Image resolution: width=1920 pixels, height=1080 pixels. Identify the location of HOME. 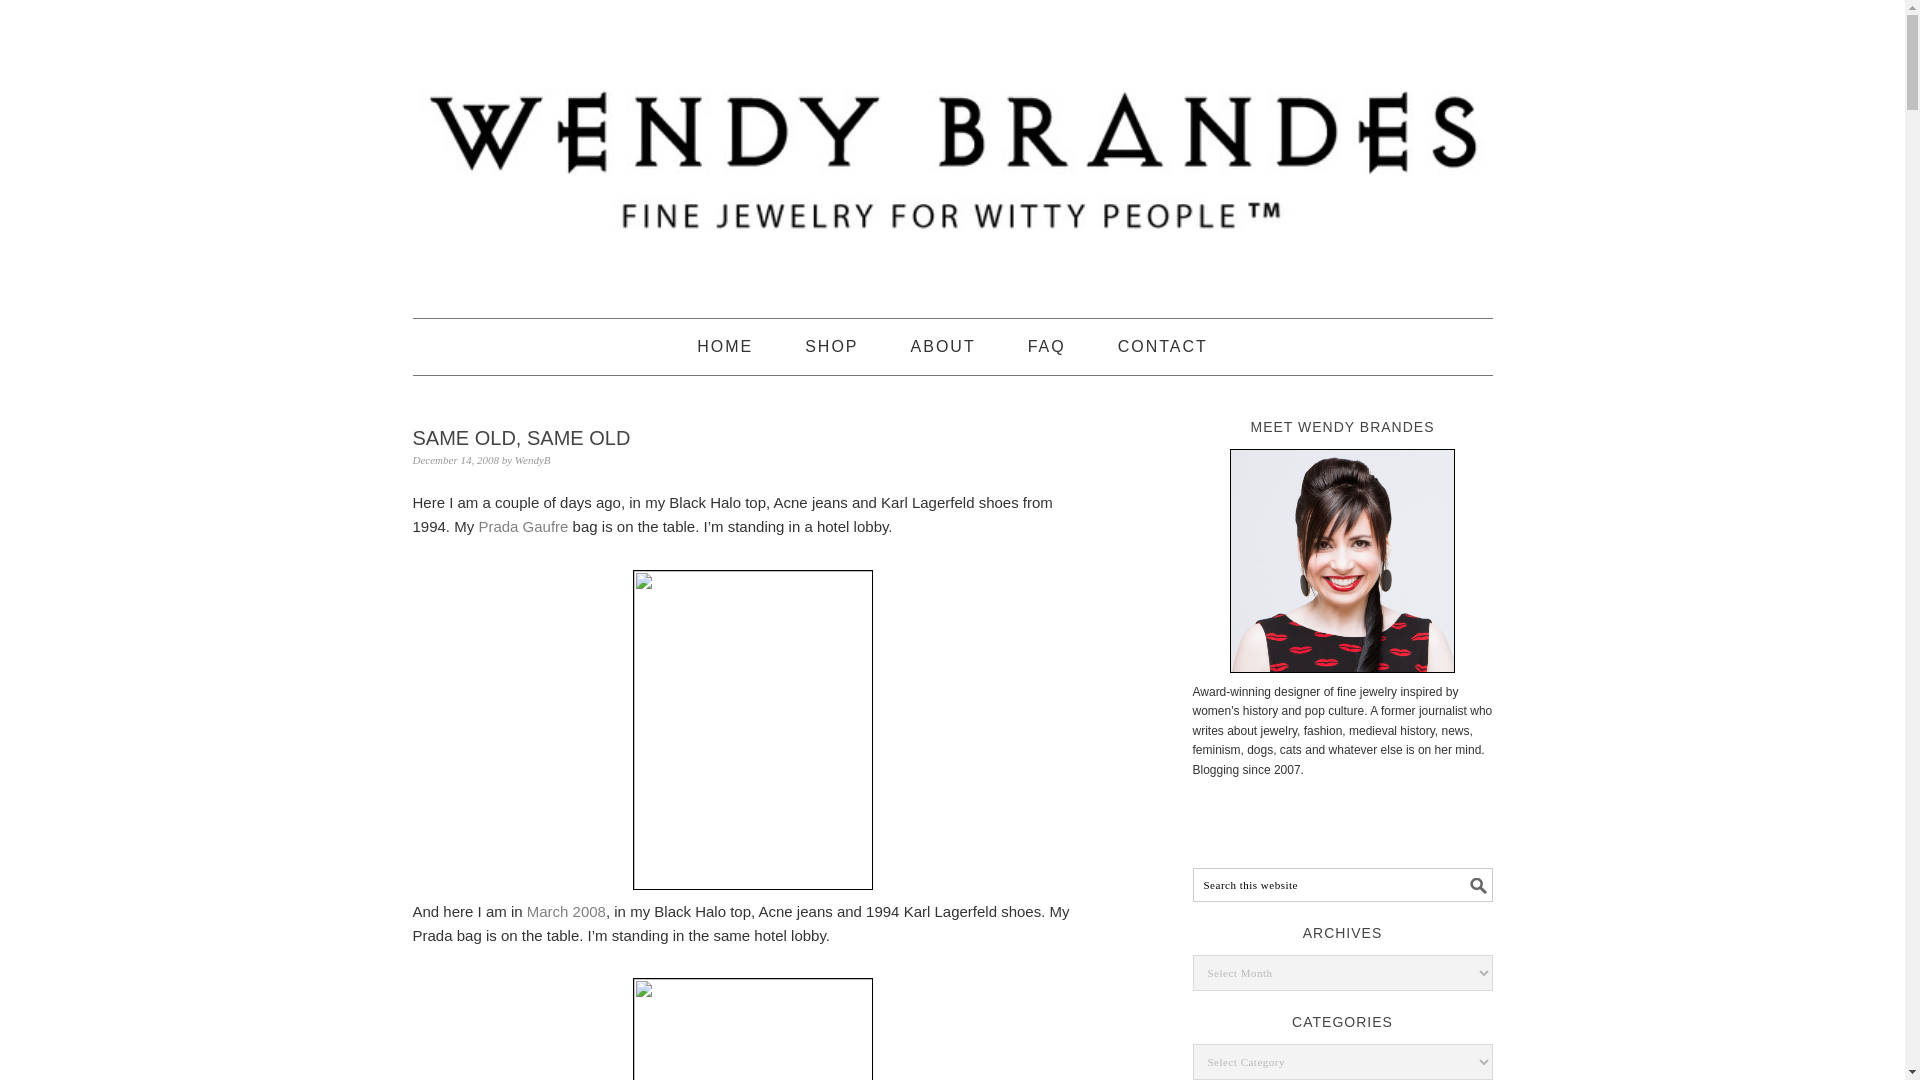
(724, 346).